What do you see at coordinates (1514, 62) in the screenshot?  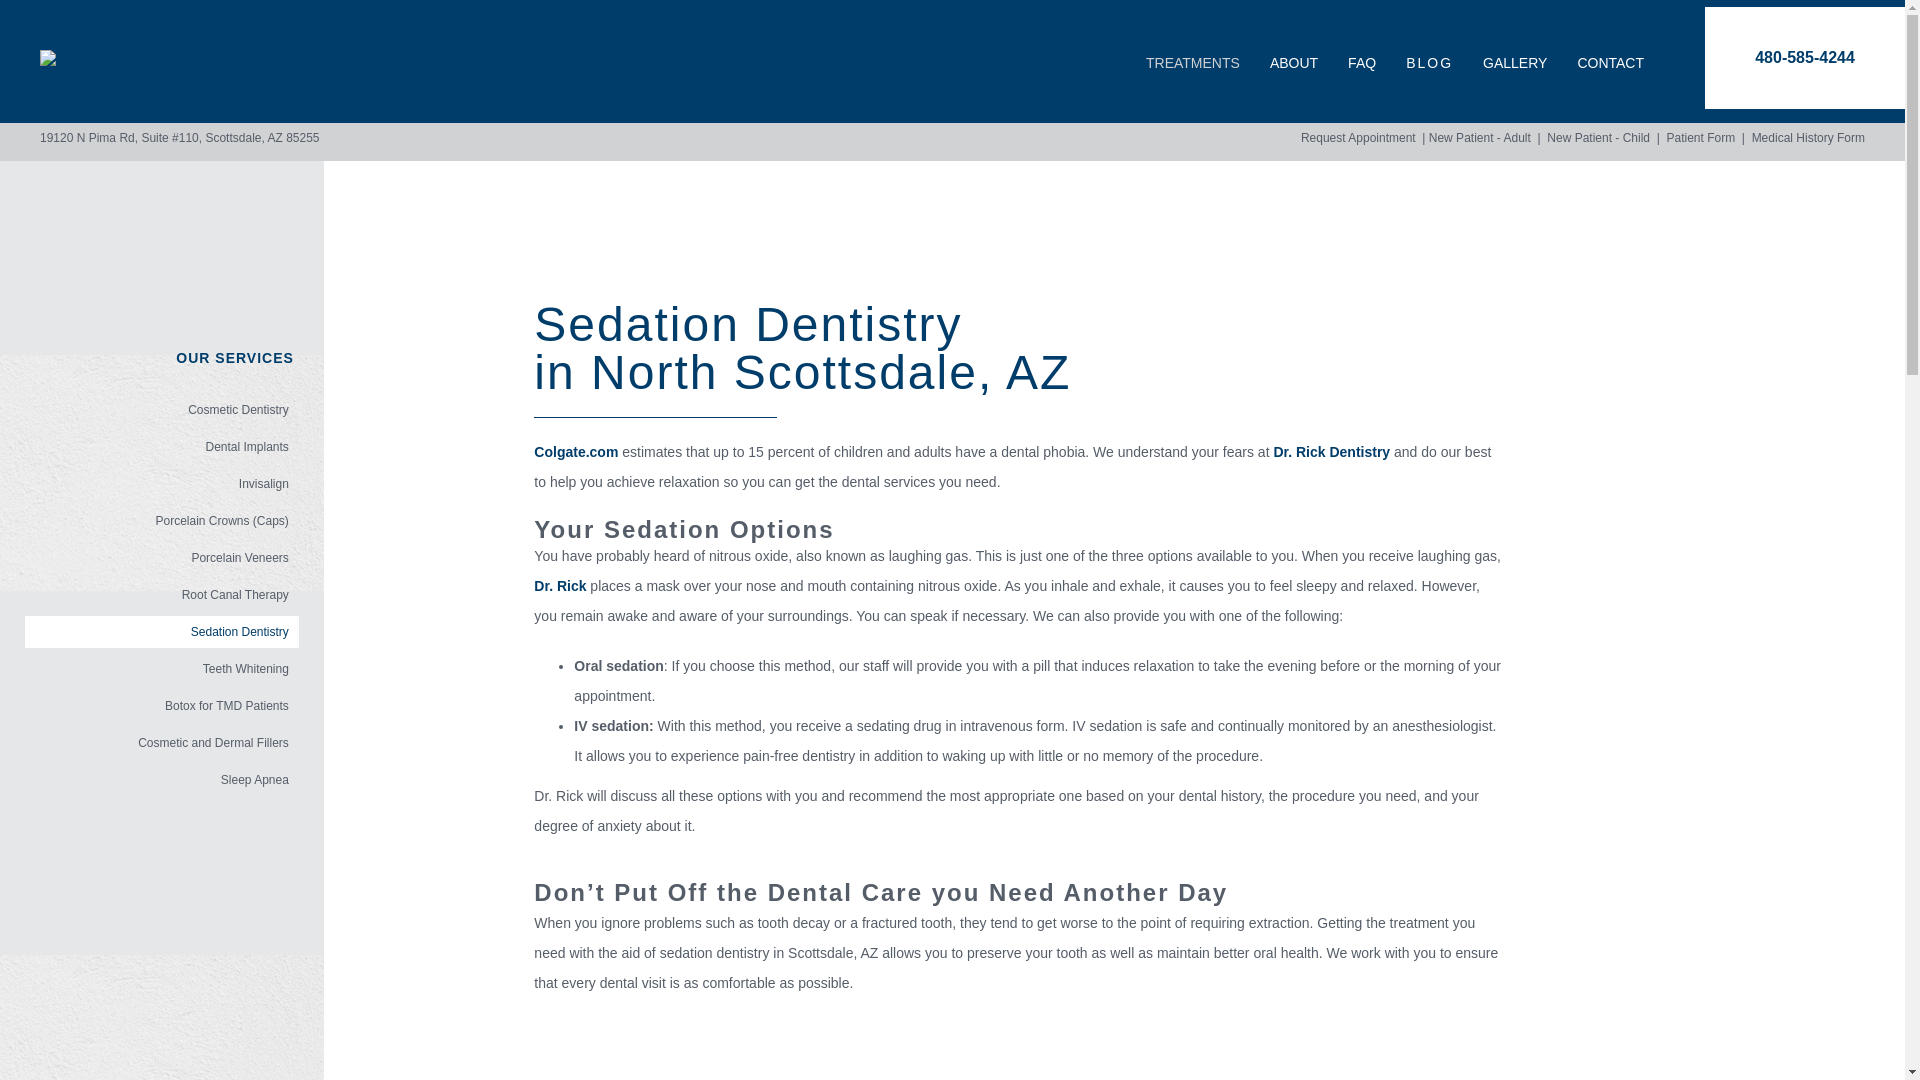 I see `GALLERY` at bounding box center [1514, 62].